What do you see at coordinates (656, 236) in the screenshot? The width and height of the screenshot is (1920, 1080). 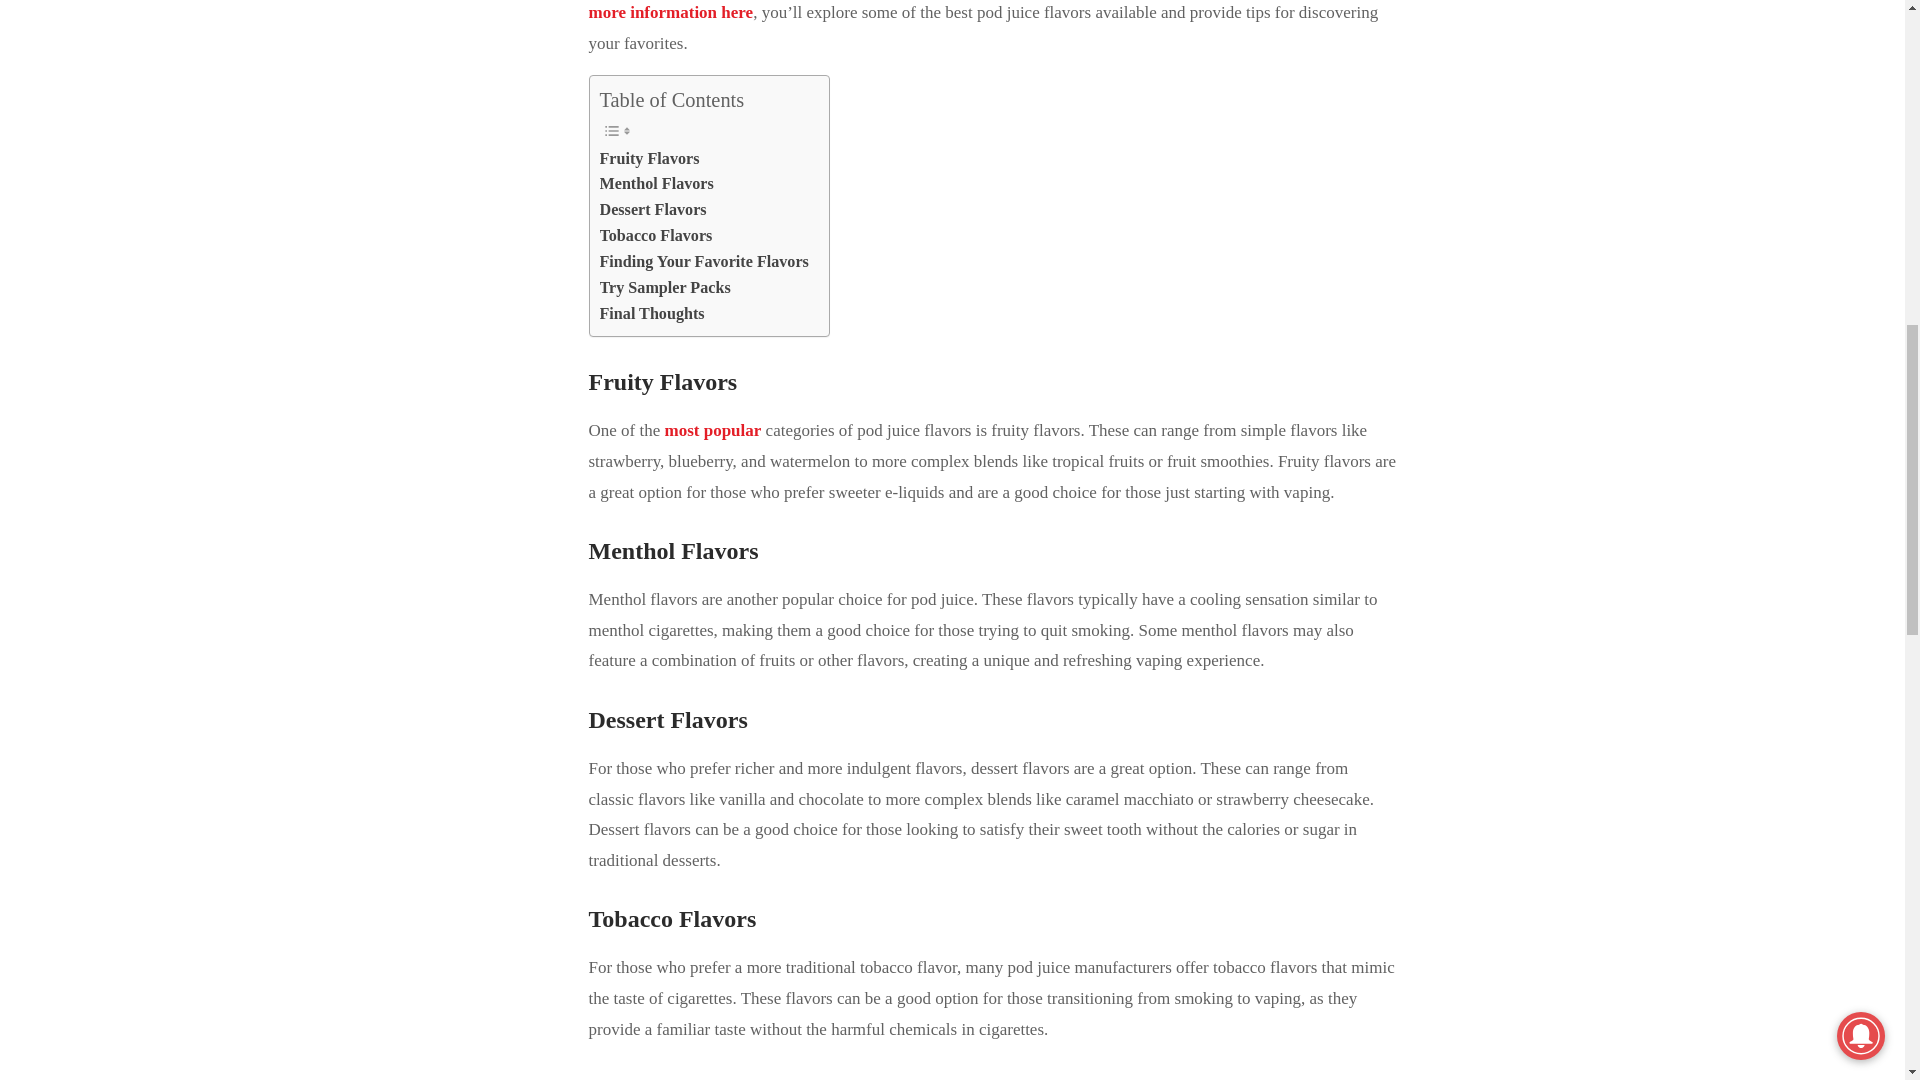 I see `Tobacco Flavors` at bounding box center [656, 236].